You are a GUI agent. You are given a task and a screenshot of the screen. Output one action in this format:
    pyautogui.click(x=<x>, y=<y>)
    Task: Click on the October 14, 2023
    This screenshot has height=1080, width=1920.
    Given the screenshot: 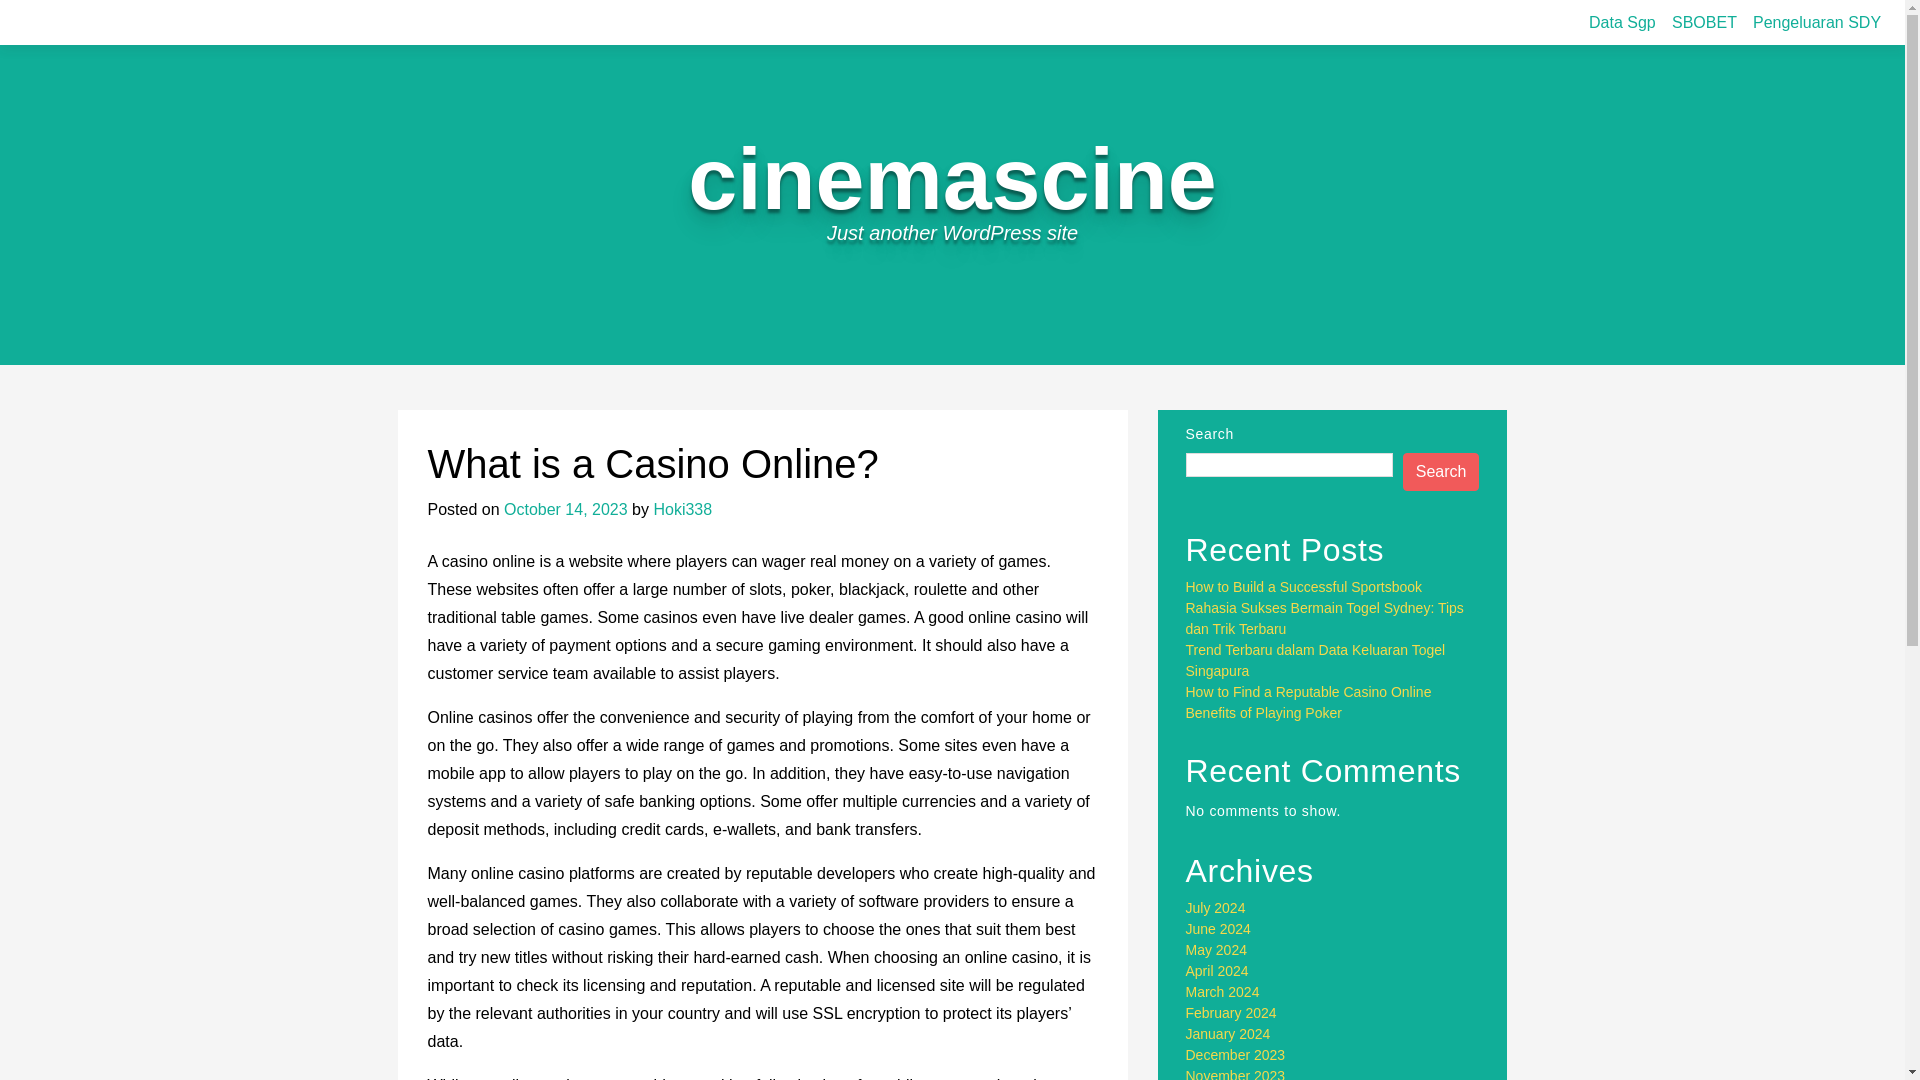 What is the action you would take?
    pyautogui.click(x=565, y=510)
    